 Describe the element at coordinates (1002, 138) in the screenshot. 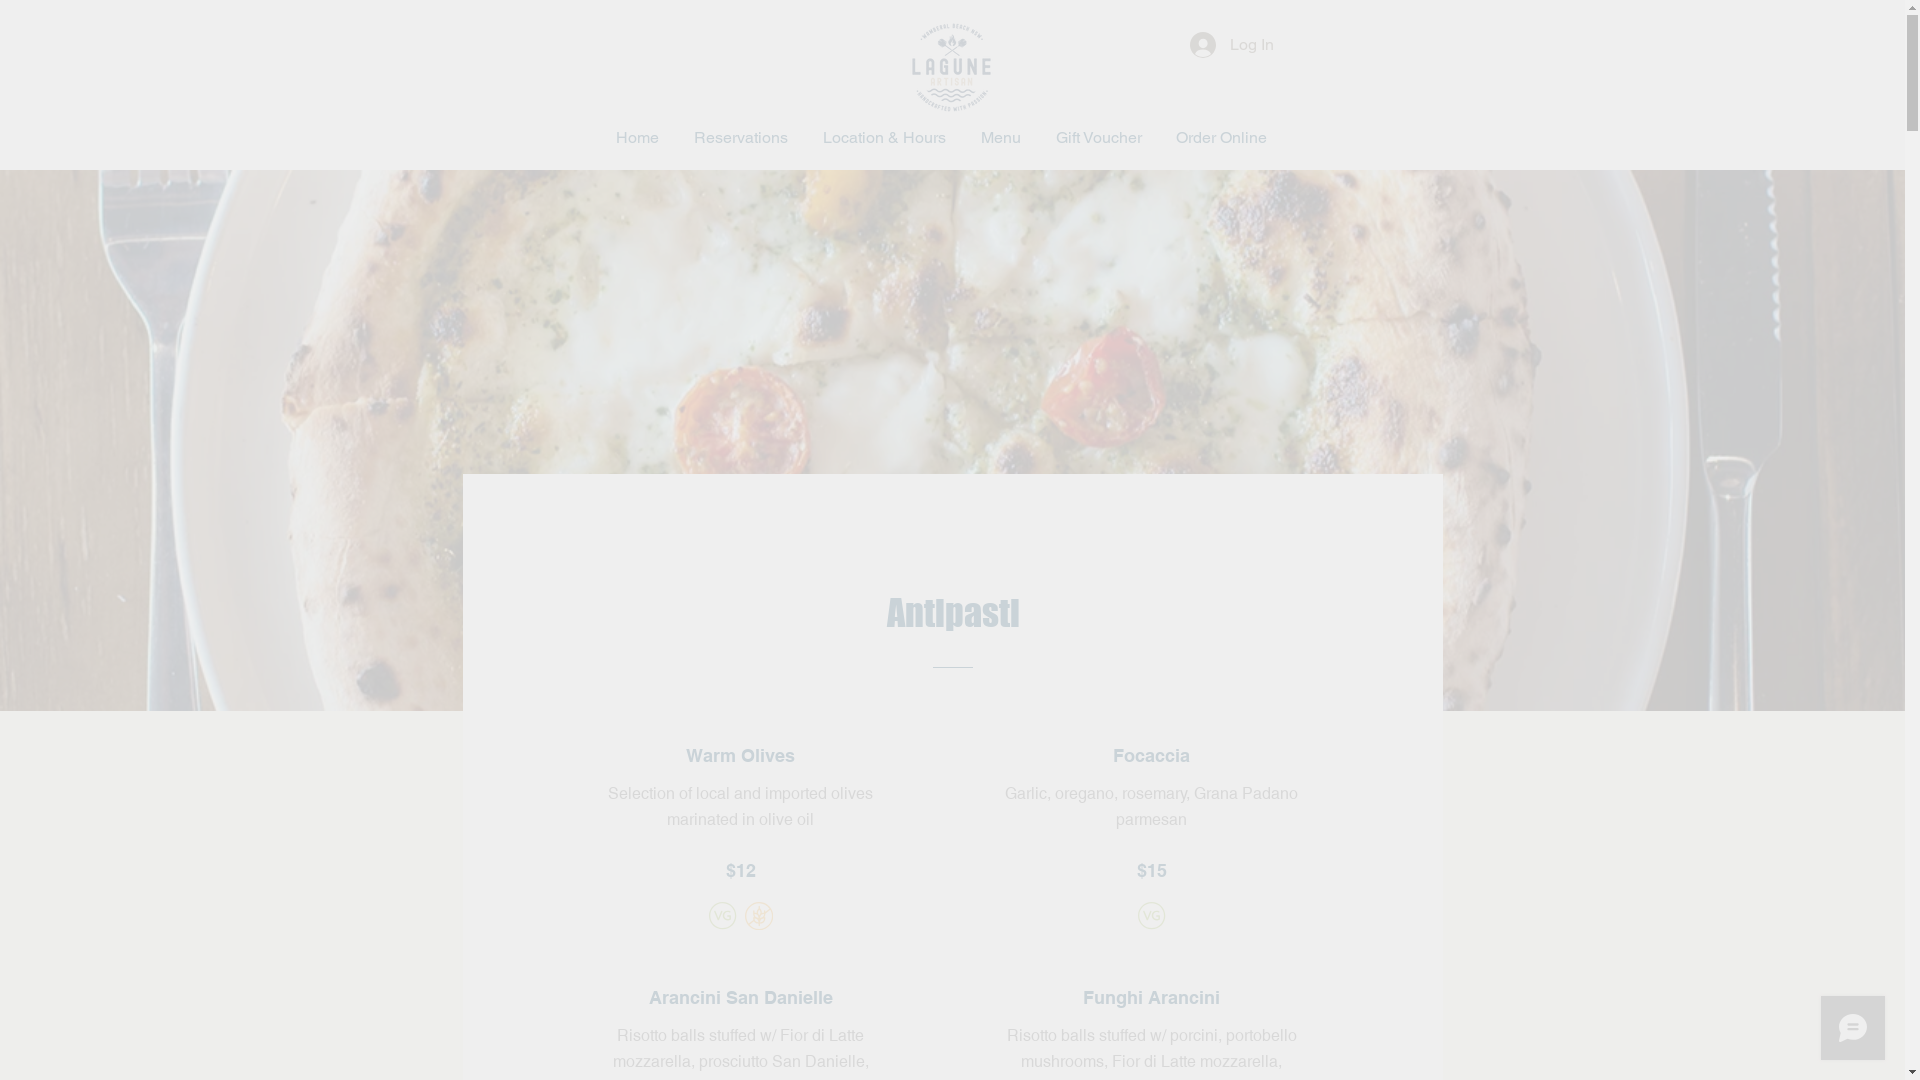

I see `Menu` at that location.